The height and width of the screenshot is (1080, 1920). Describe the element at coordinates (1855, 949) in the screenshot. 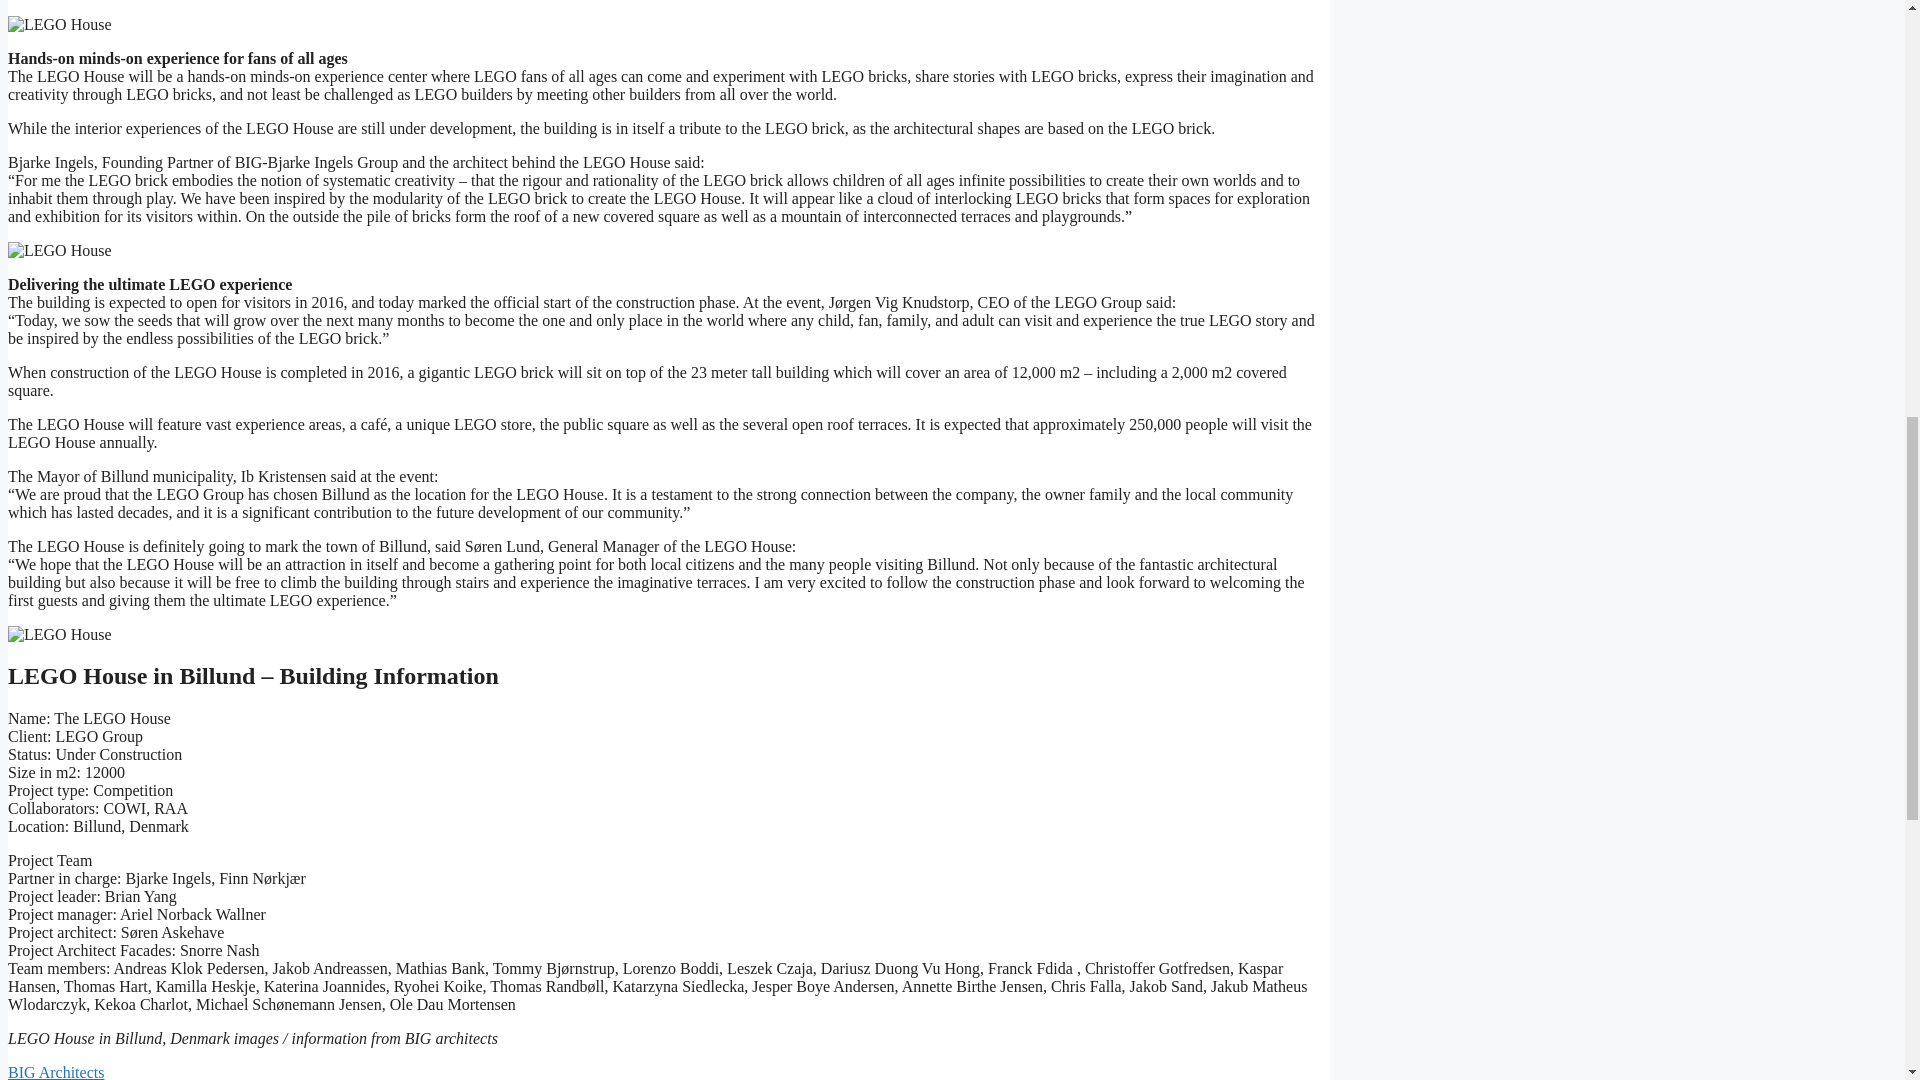

I see `Scroll back to top` at that location.